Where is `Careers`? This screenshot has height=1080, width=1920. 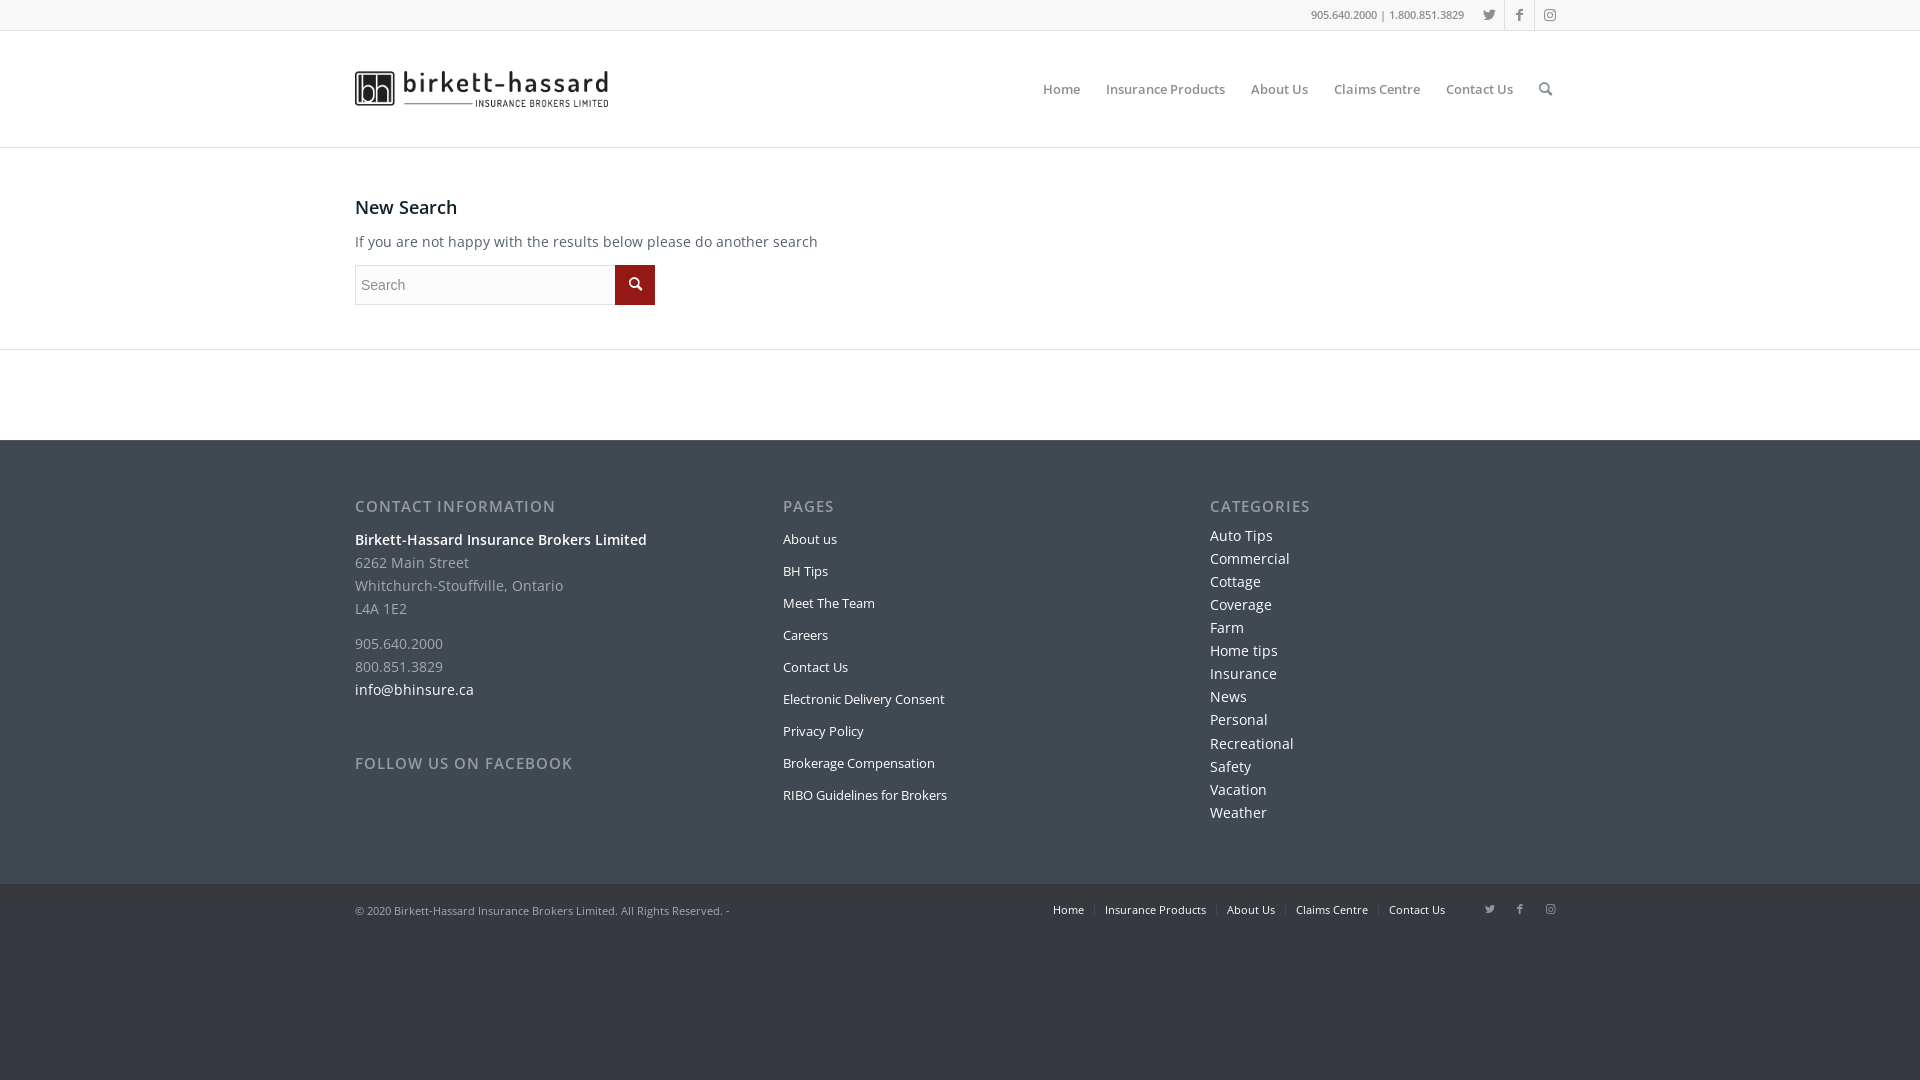
Careers is located at coordinates (960, 636).